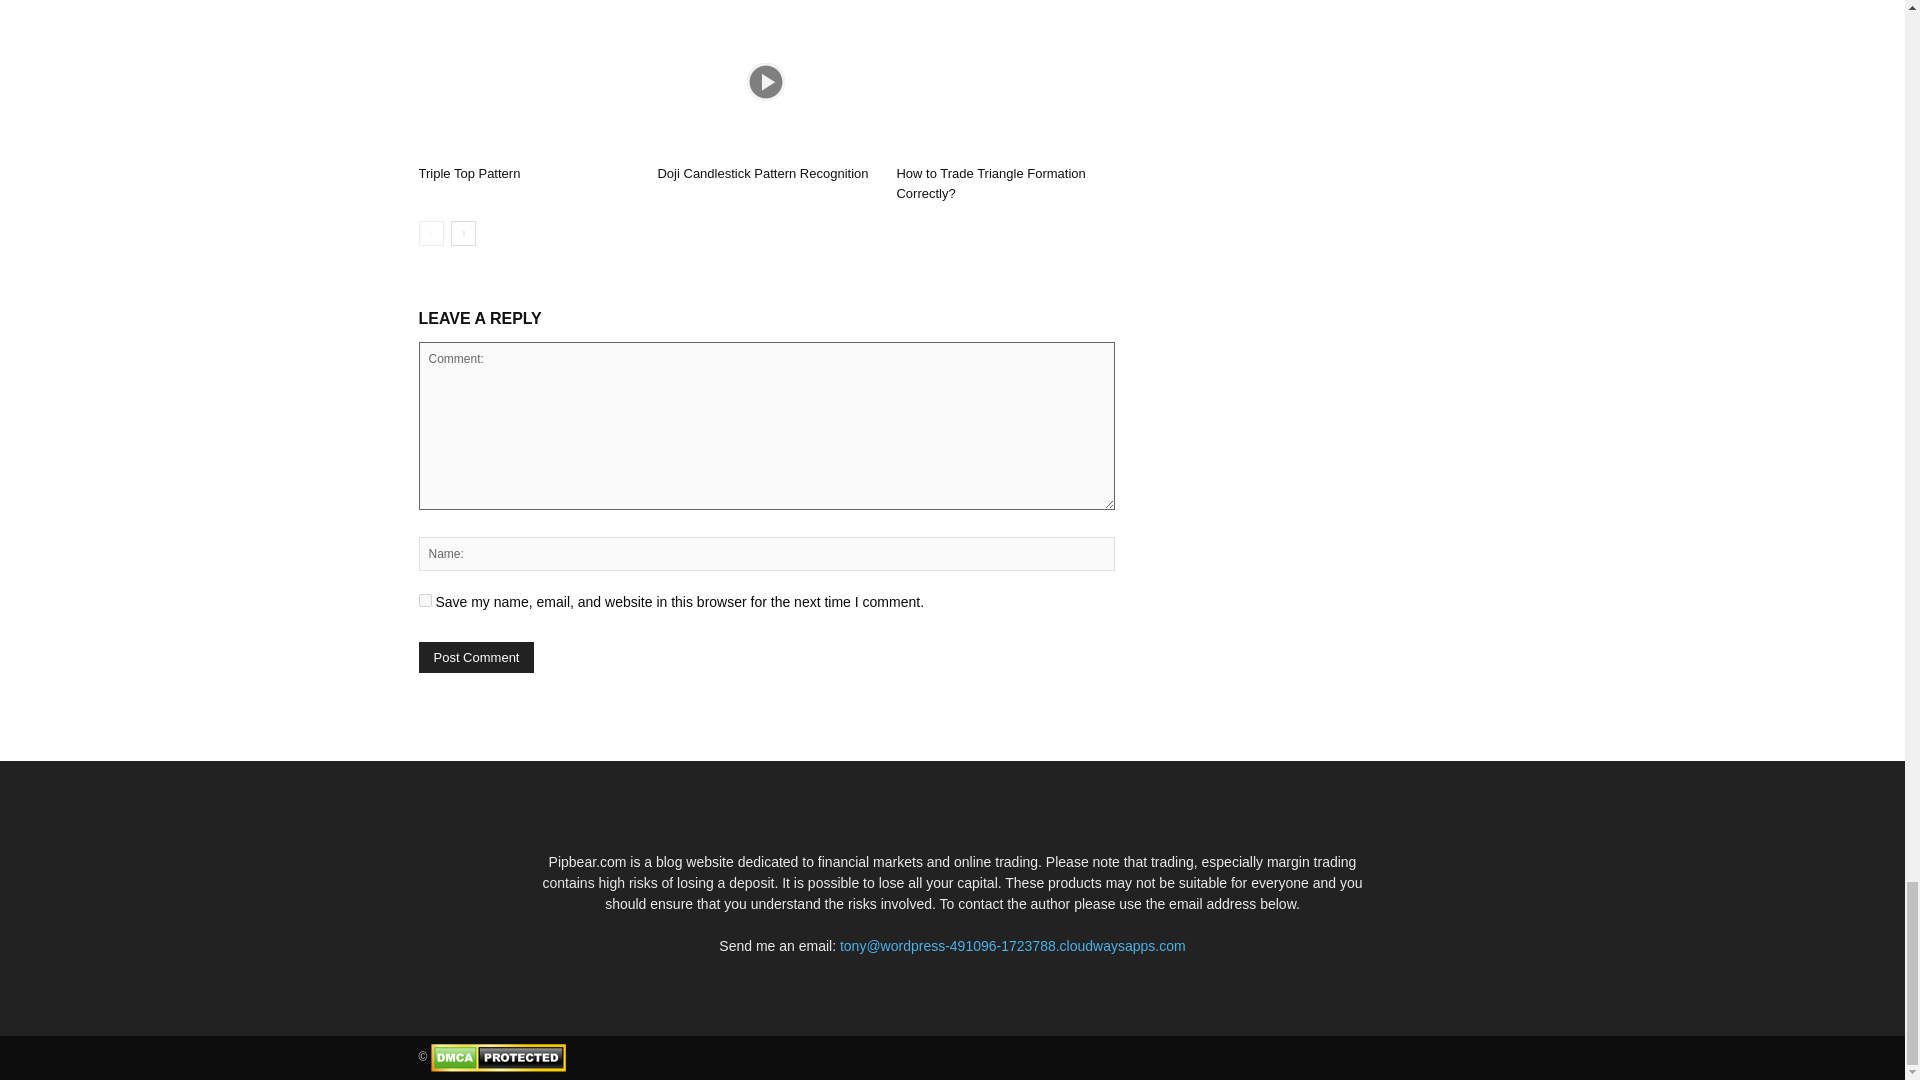 The height and width of the screenshot is (1080, 1920). Describe the element at coordinates (526, 81) in the screenshot. I see `Triple Top Pattern` at that location.